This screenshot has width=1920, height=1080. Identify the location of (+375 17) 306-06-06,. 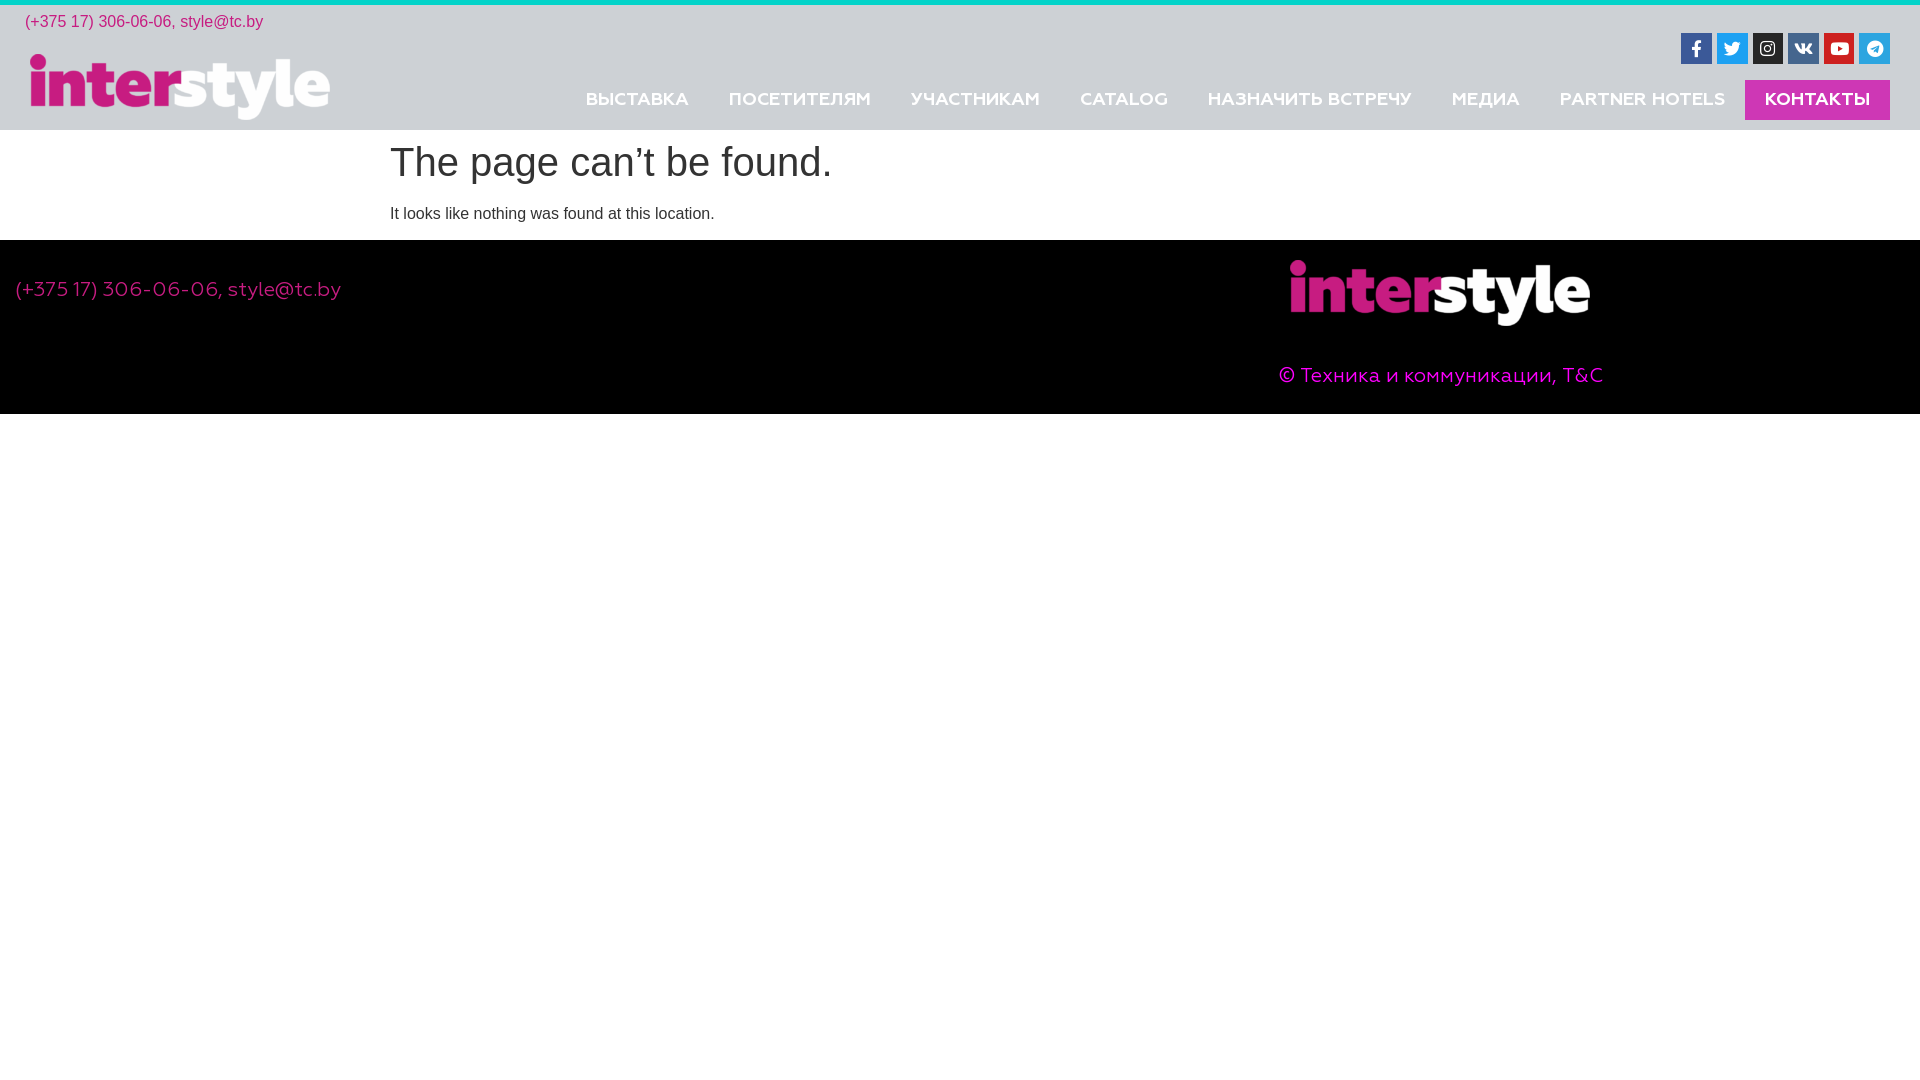
(100, 22).